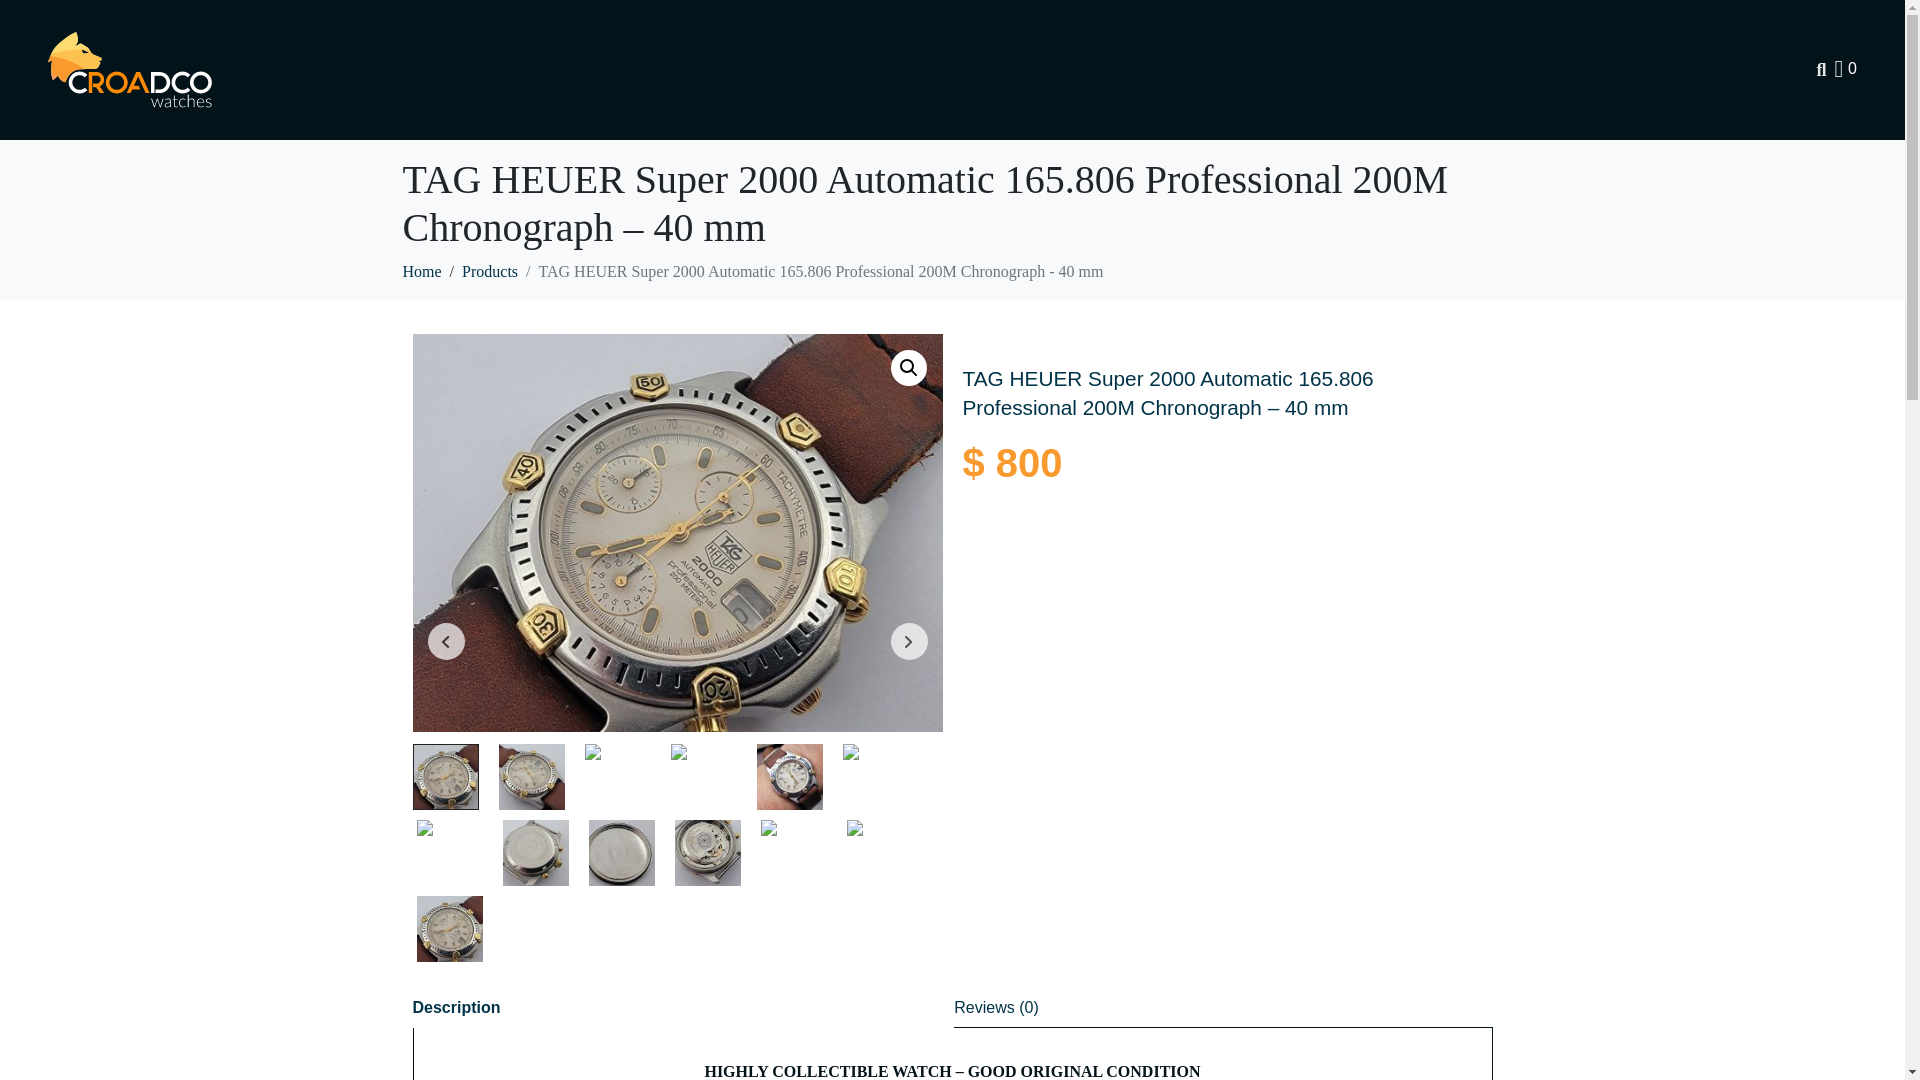  Describe the element at coordinates (1846, 68) in the screenshot. I see `0` at that location.